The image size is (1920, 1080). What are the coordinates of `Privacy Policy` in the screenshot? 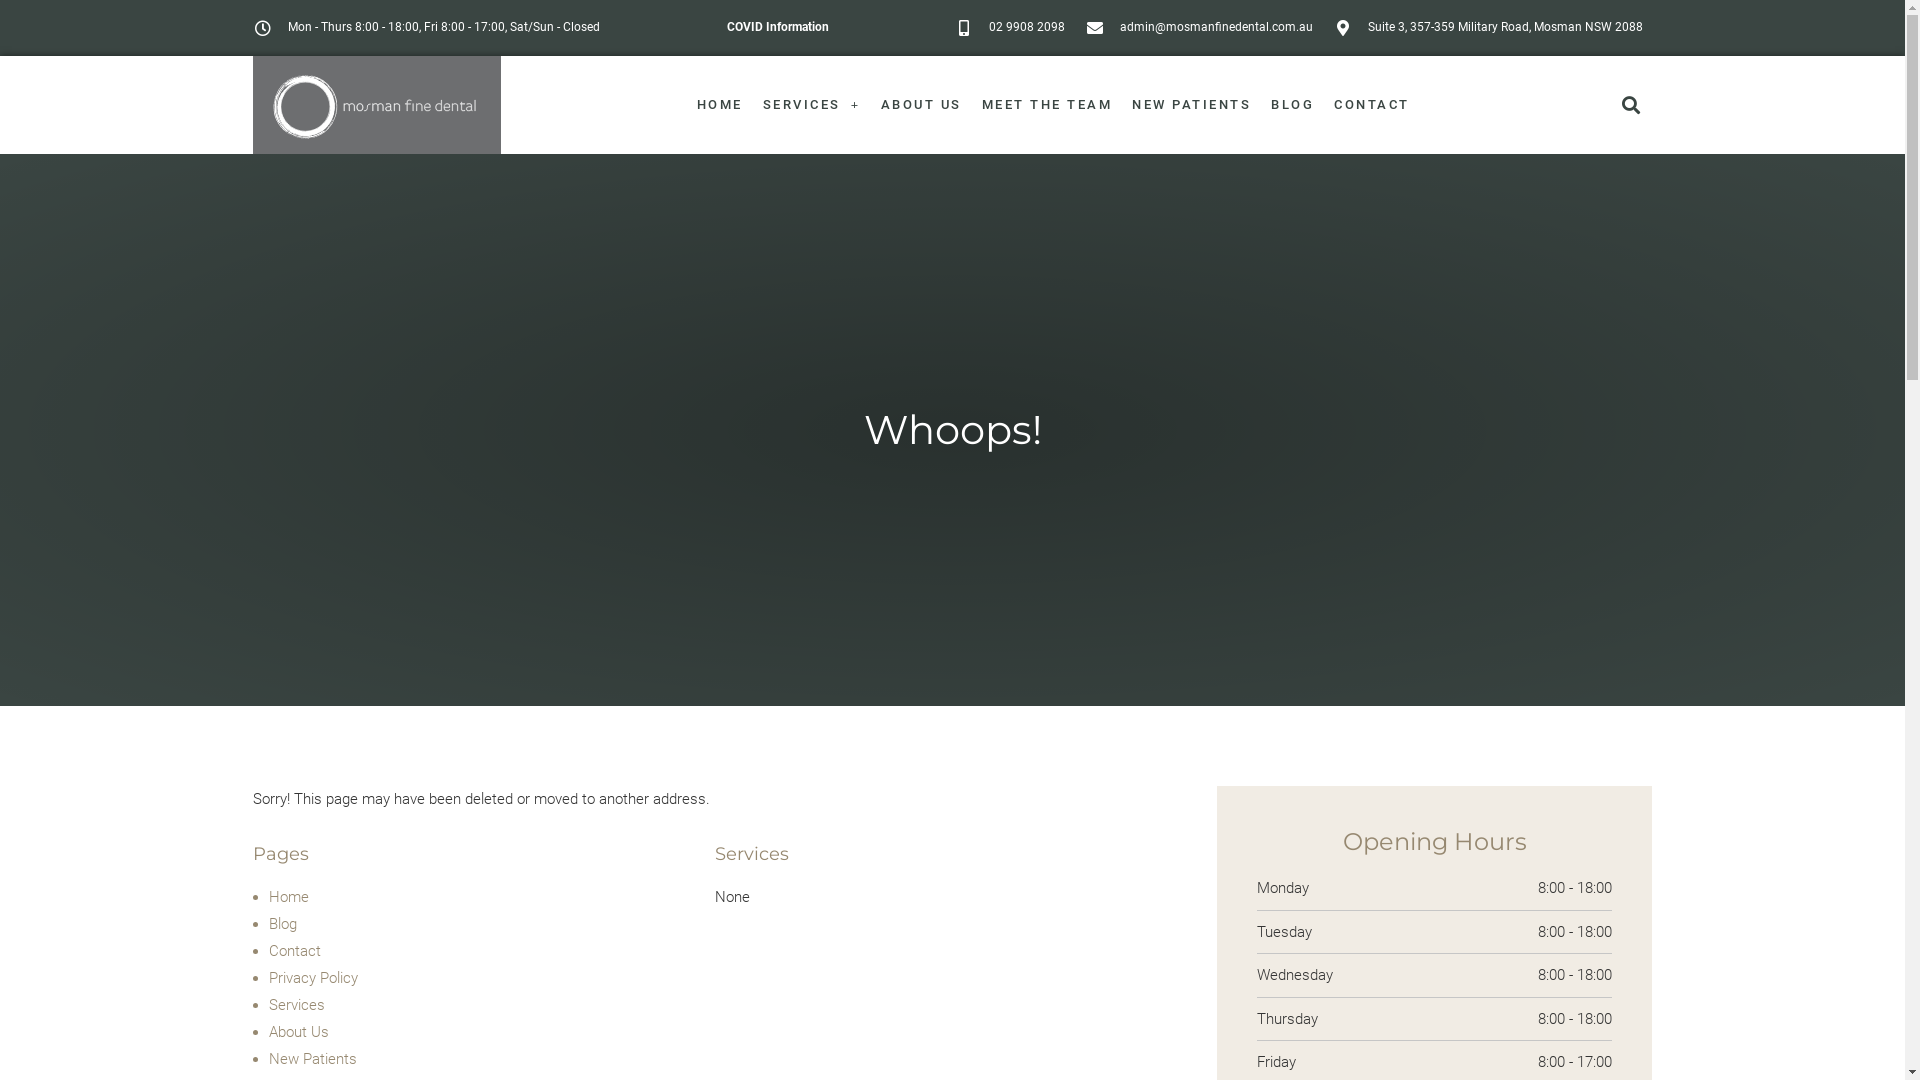 It's located at (312, 978).